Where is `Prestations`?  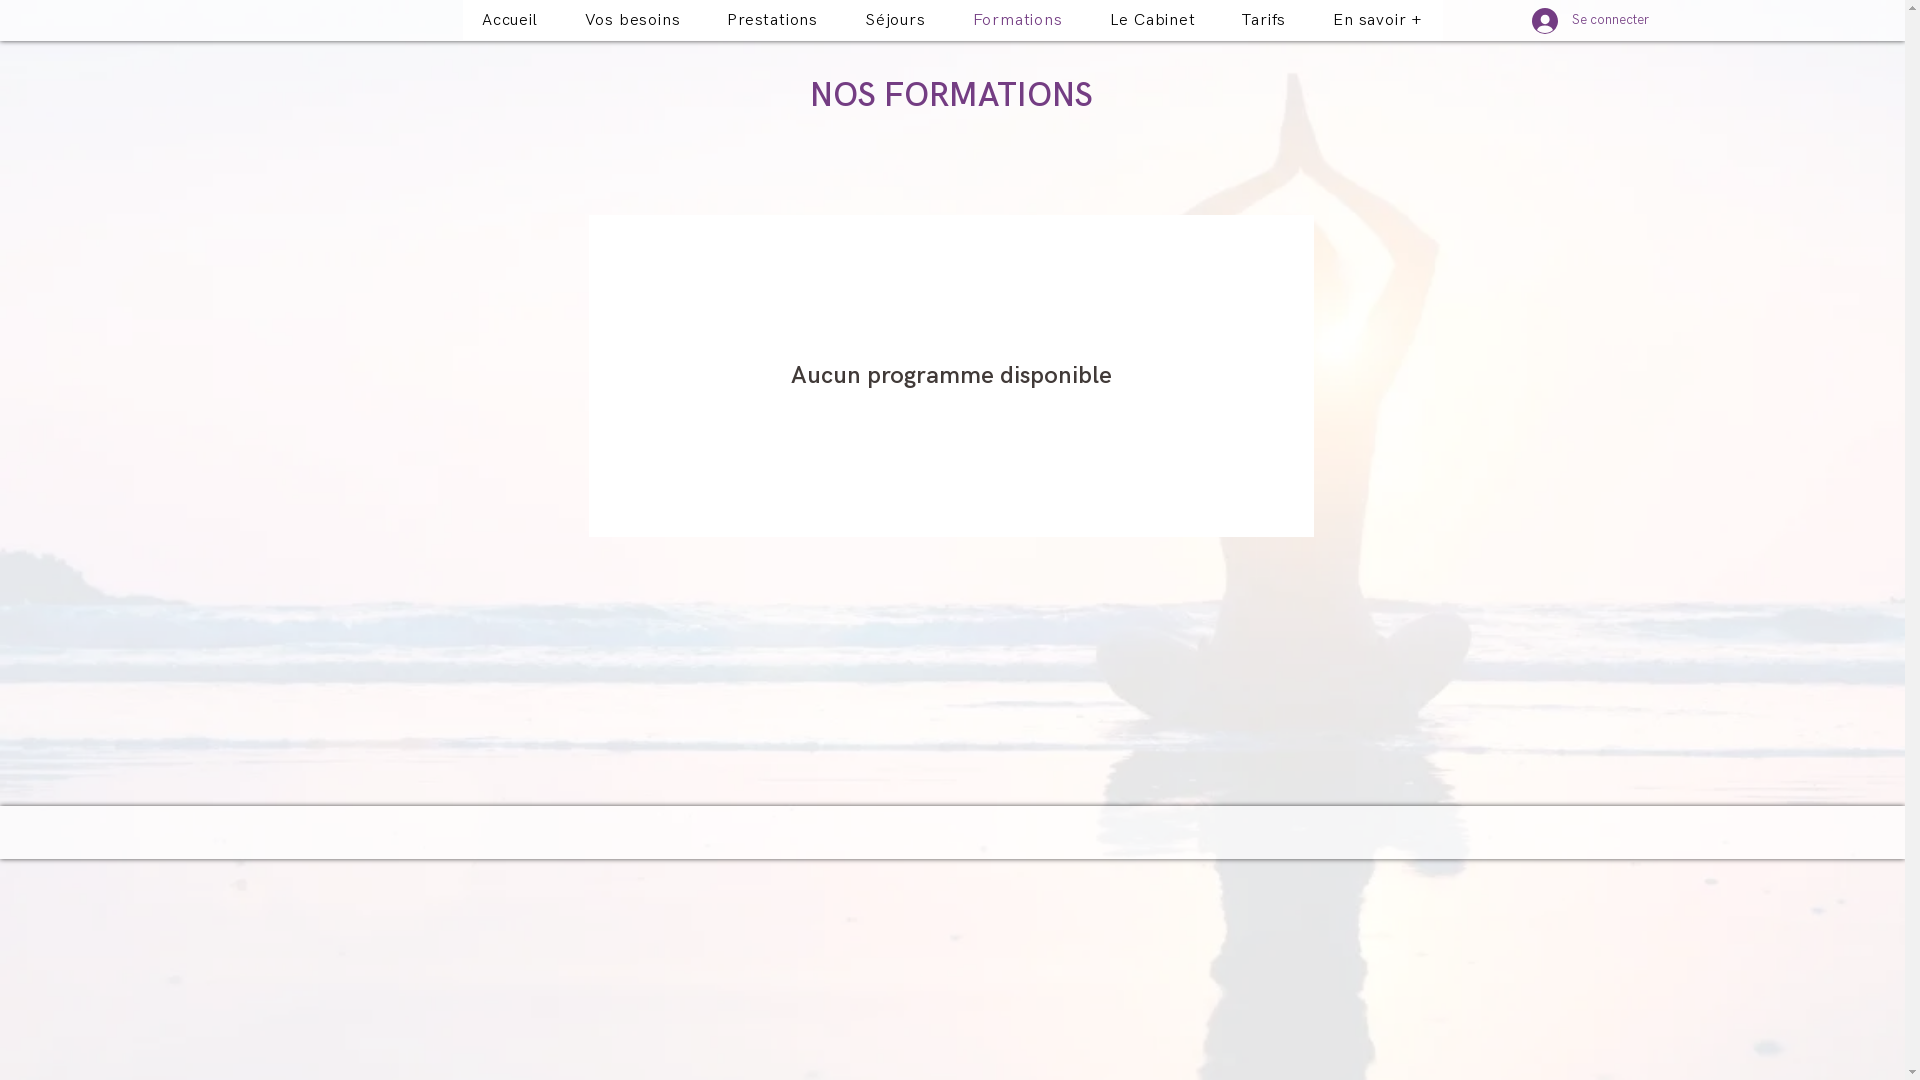 Prestations is located at coordinates (773, 20).